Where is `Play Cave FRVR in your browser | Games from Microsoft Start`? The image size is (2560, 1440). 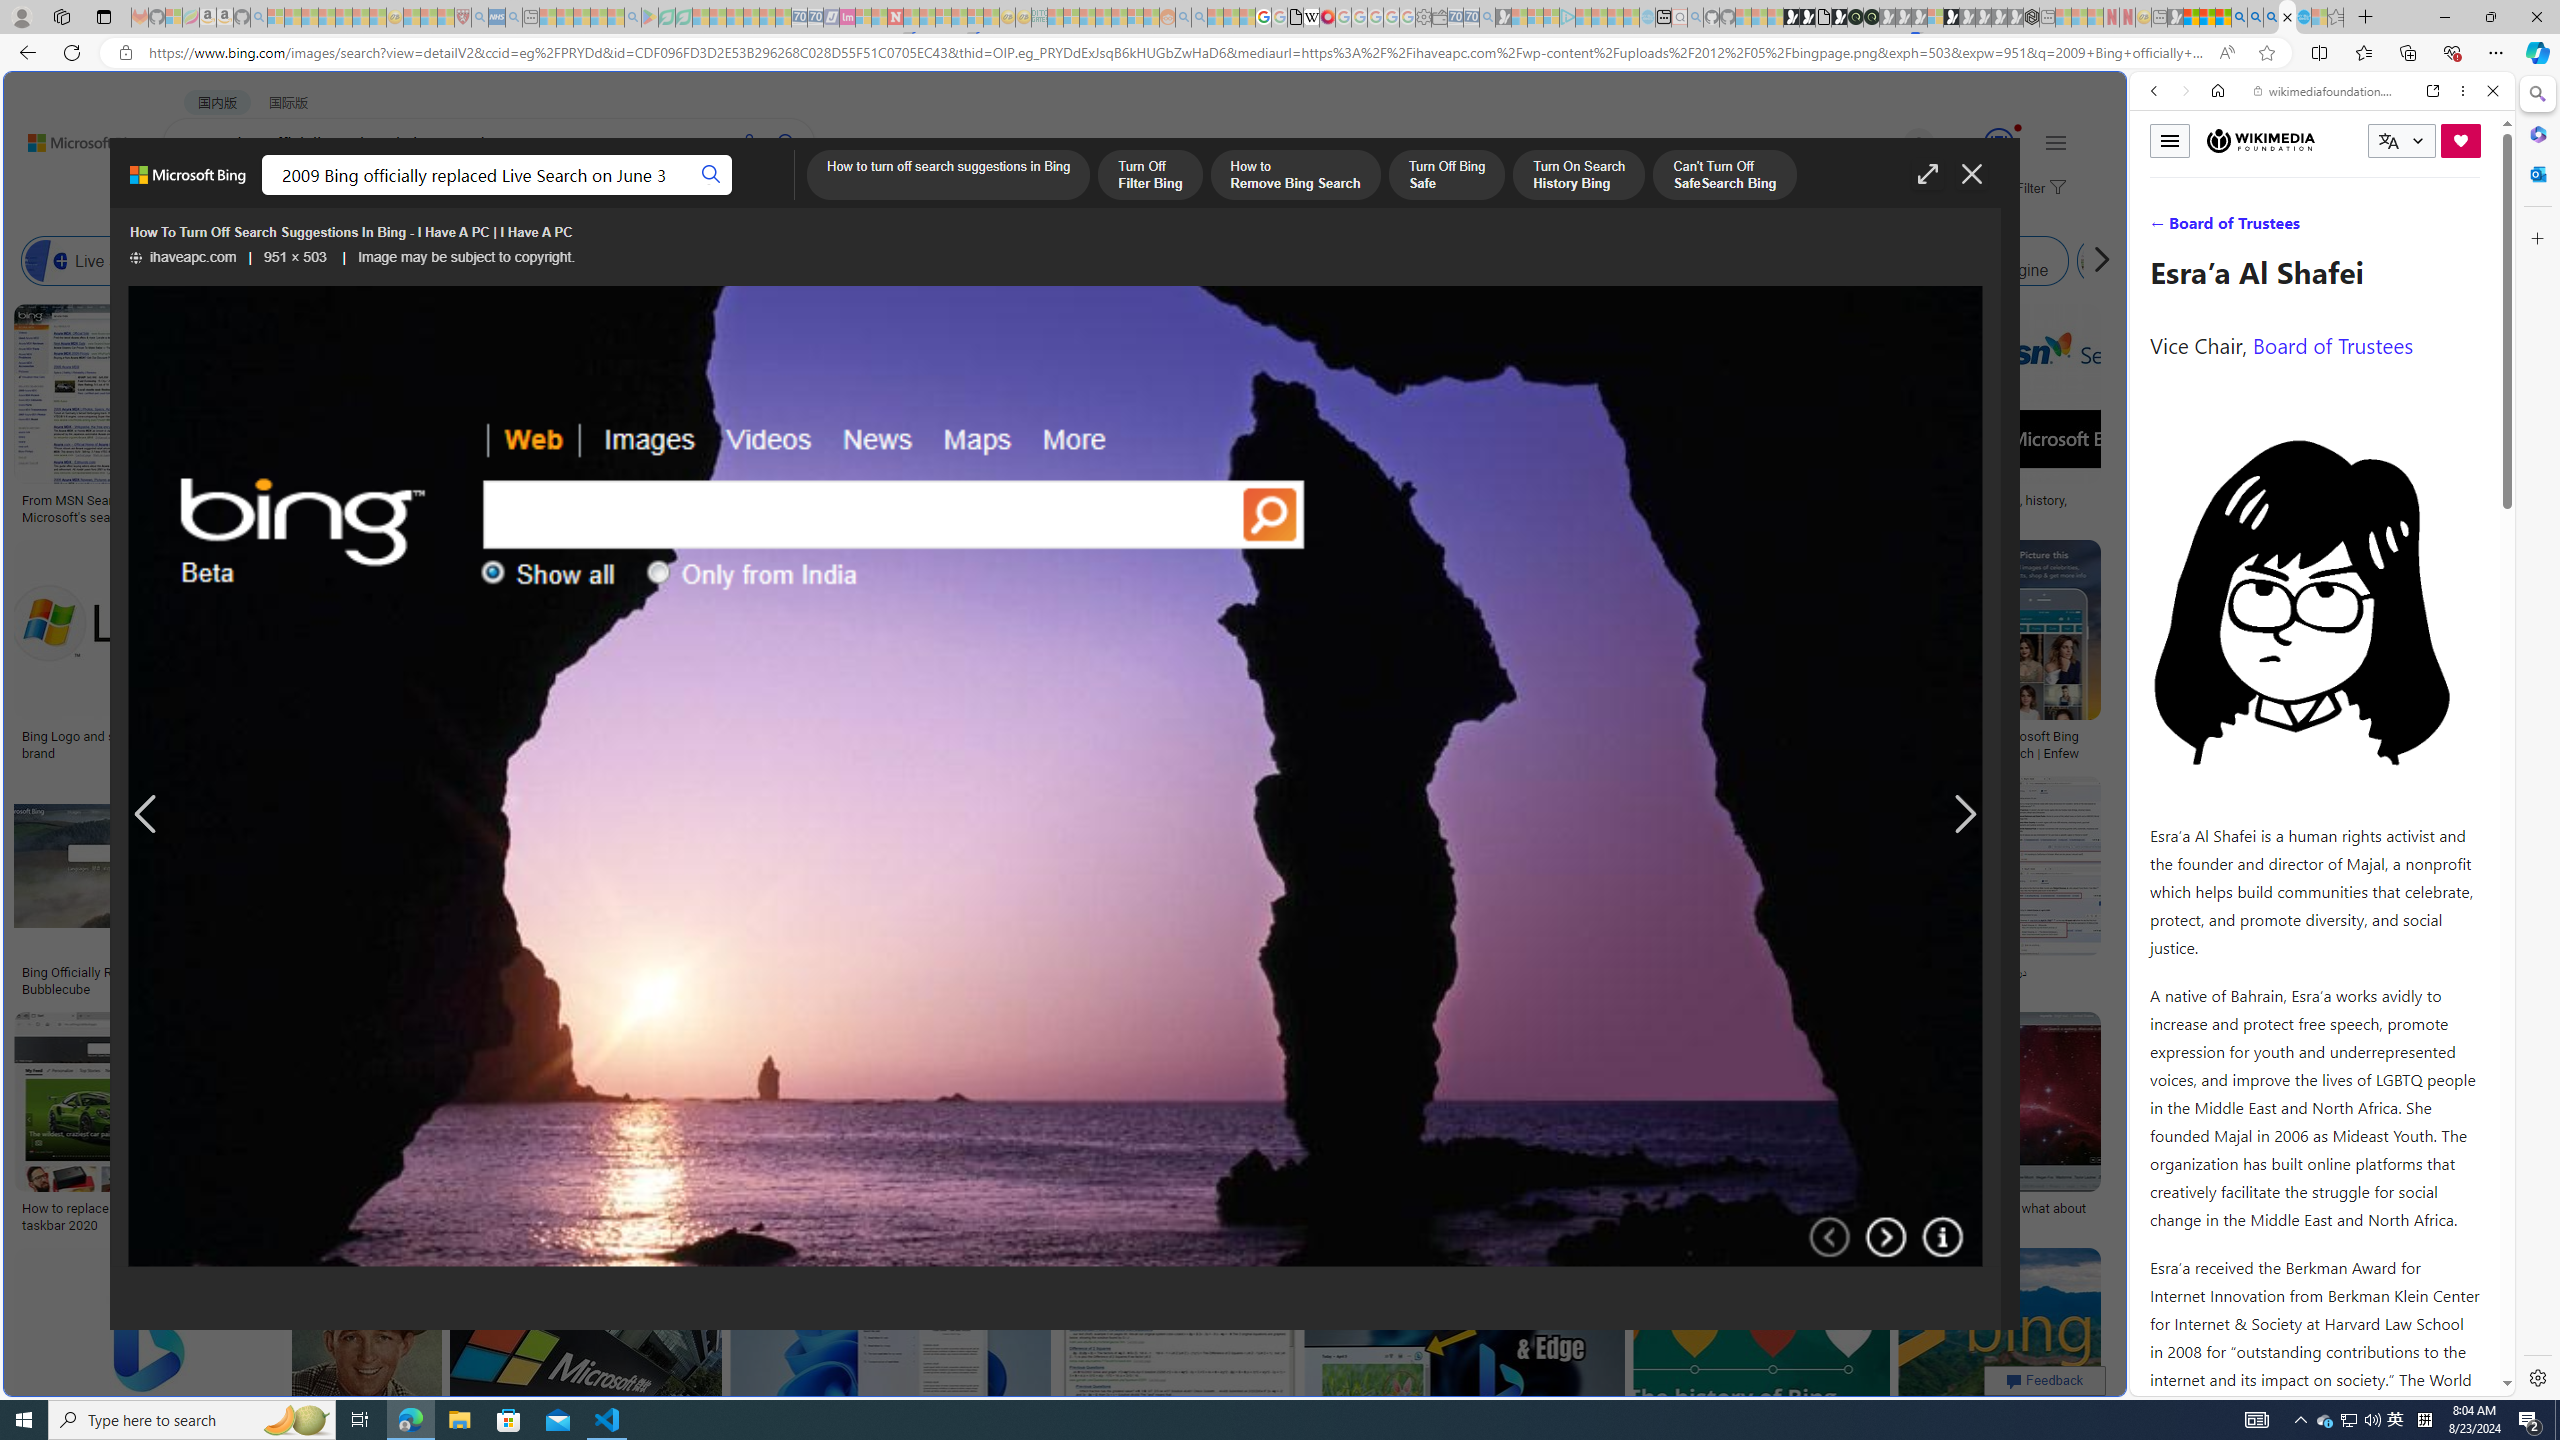 Play Cave FRVR in your browser | Games from Microsoft Start is located at coordinates (1622, 426).